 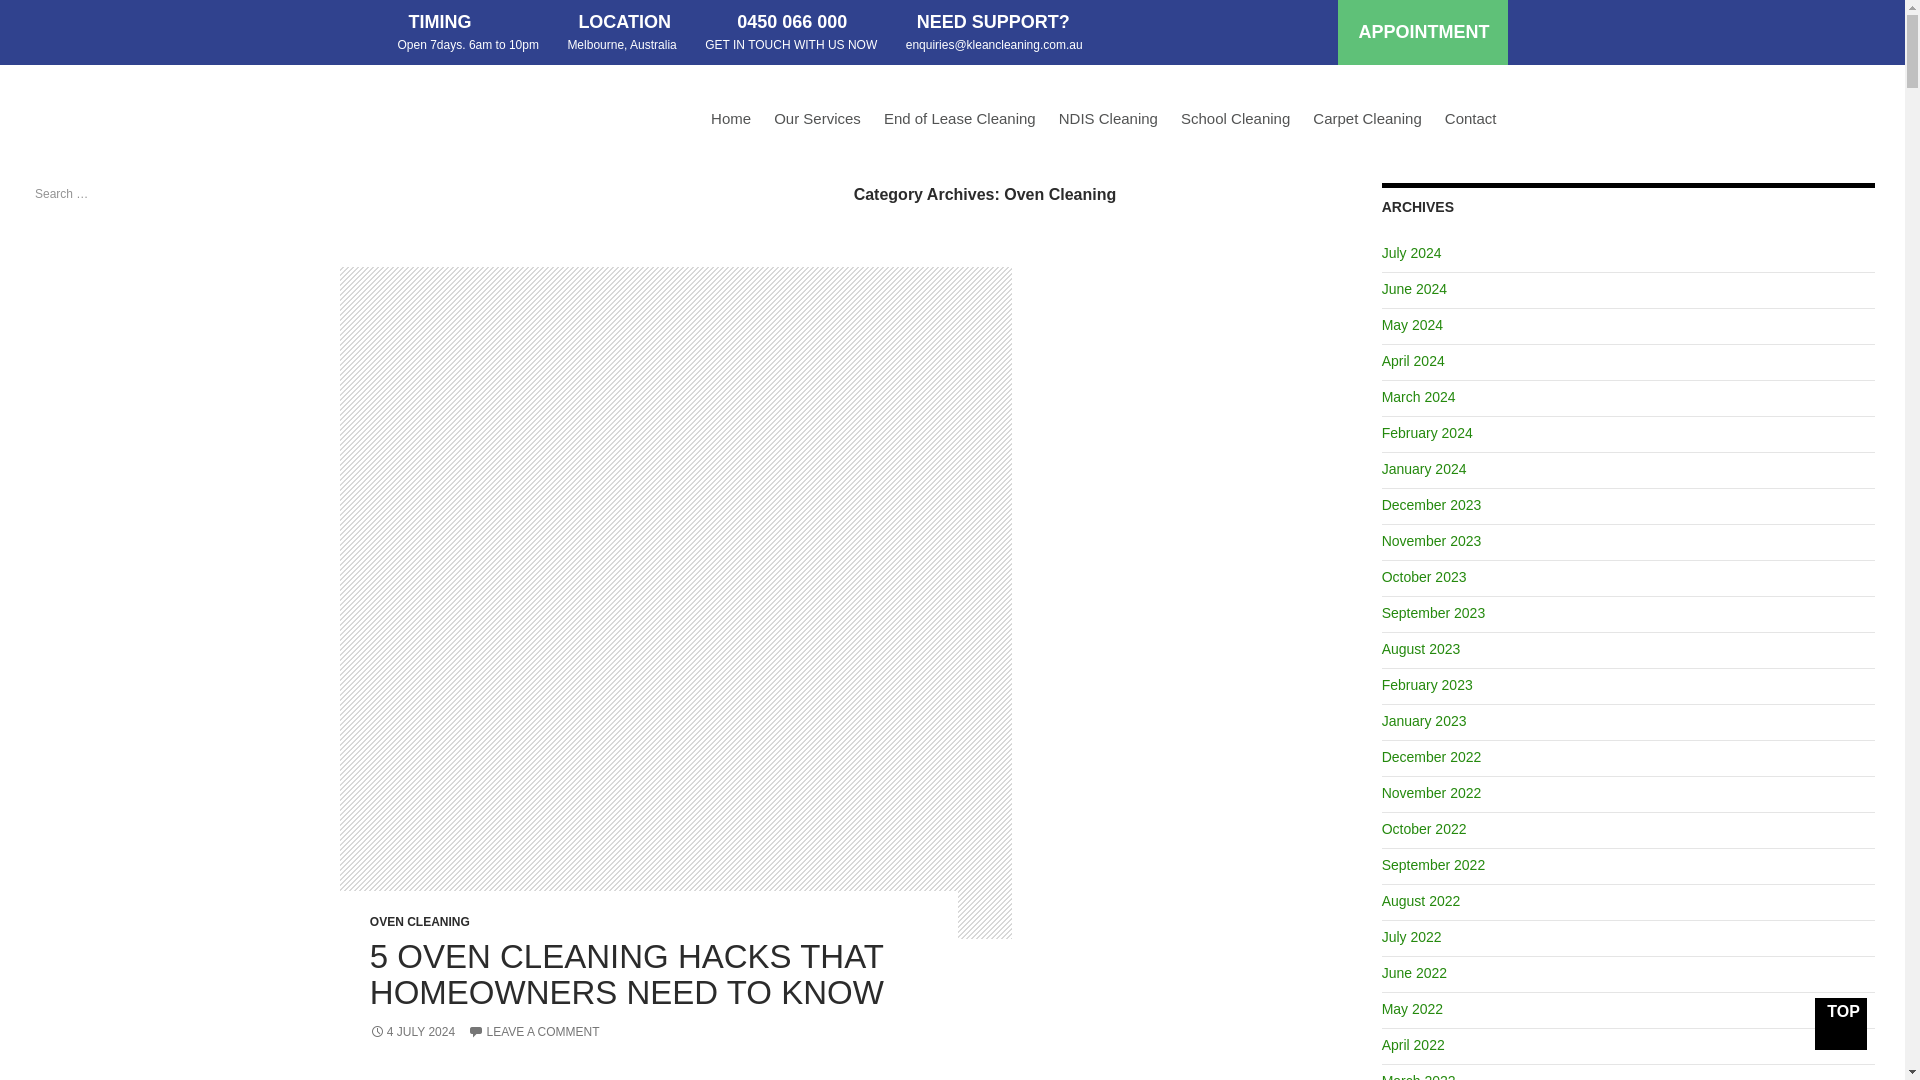 What do you see at coordinates (1108, 123) in the screenshot?
I see `NDIS Cleaning` at bounding box center [1108, 123].